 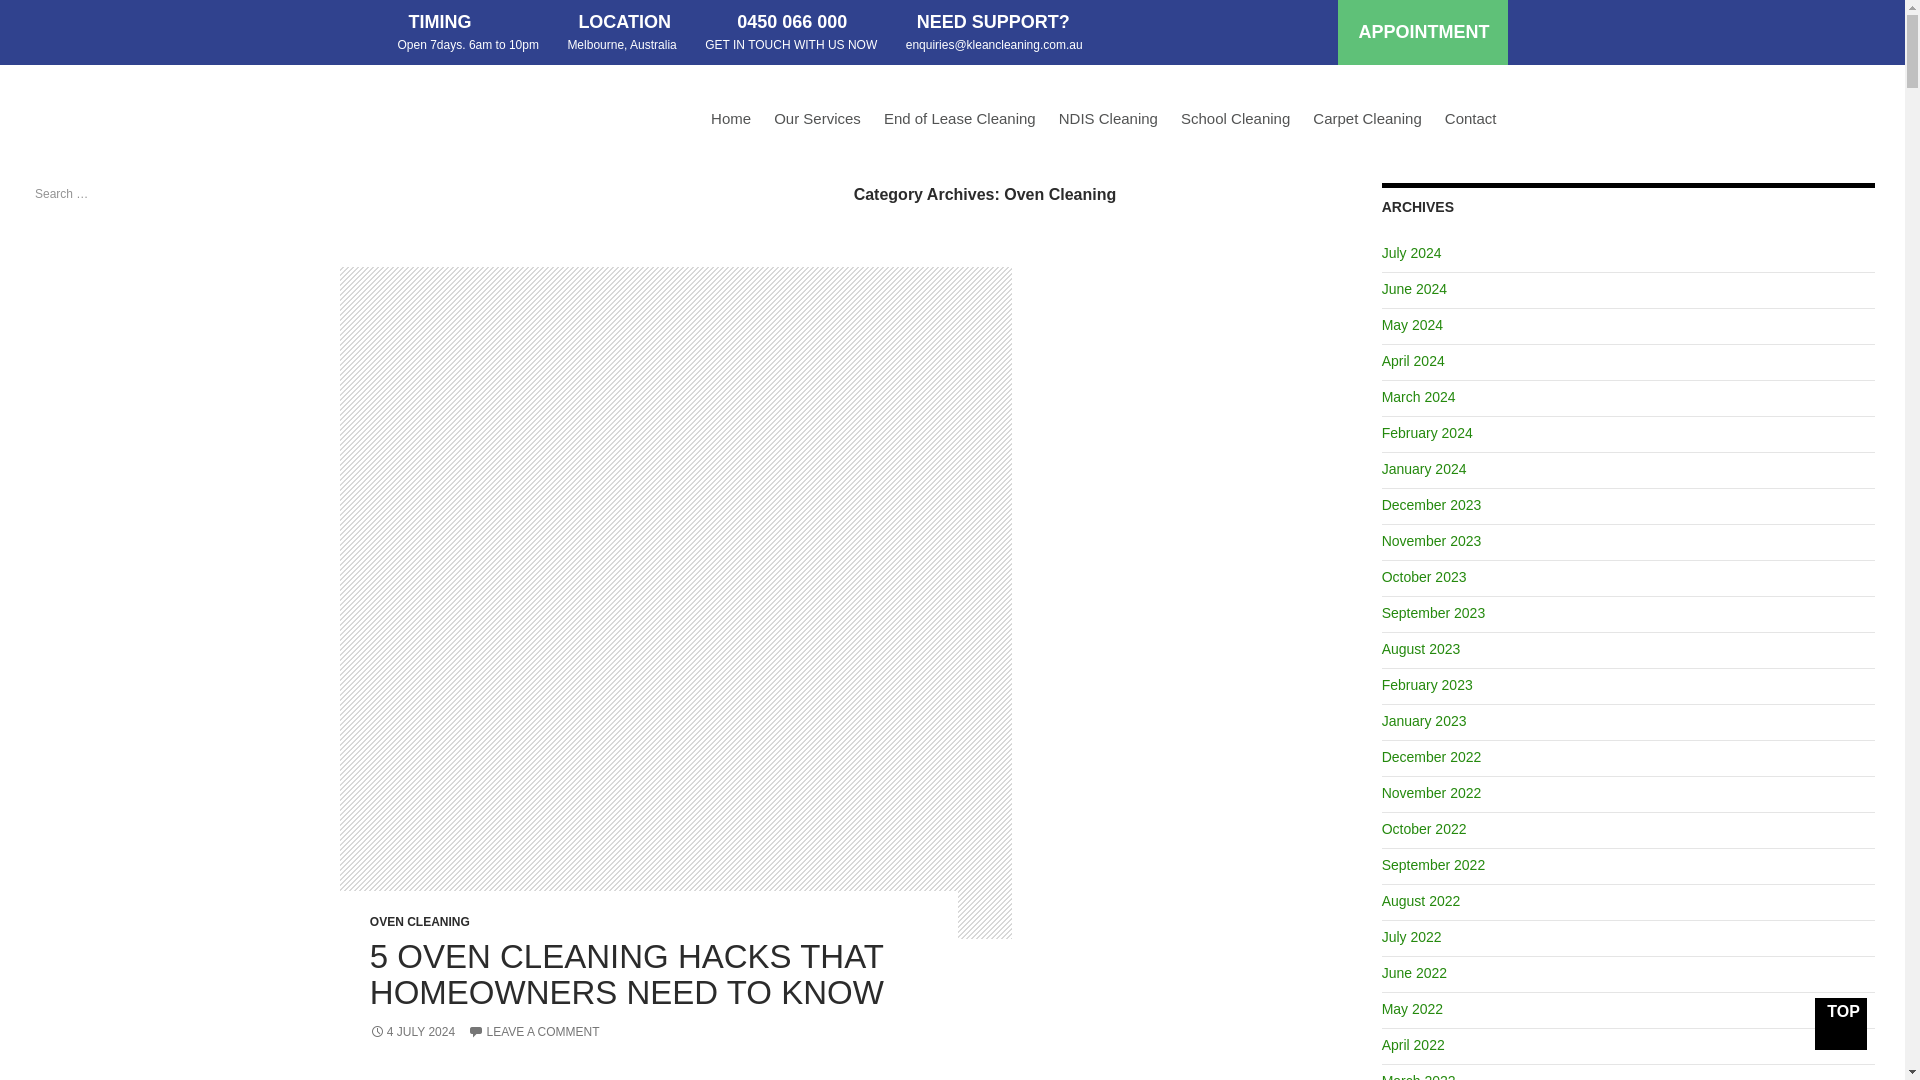 What do you see at coordinates (1108, 123) in the screenshot?
I see `NDIS Cleaning` at bounding box center [1108, 123].